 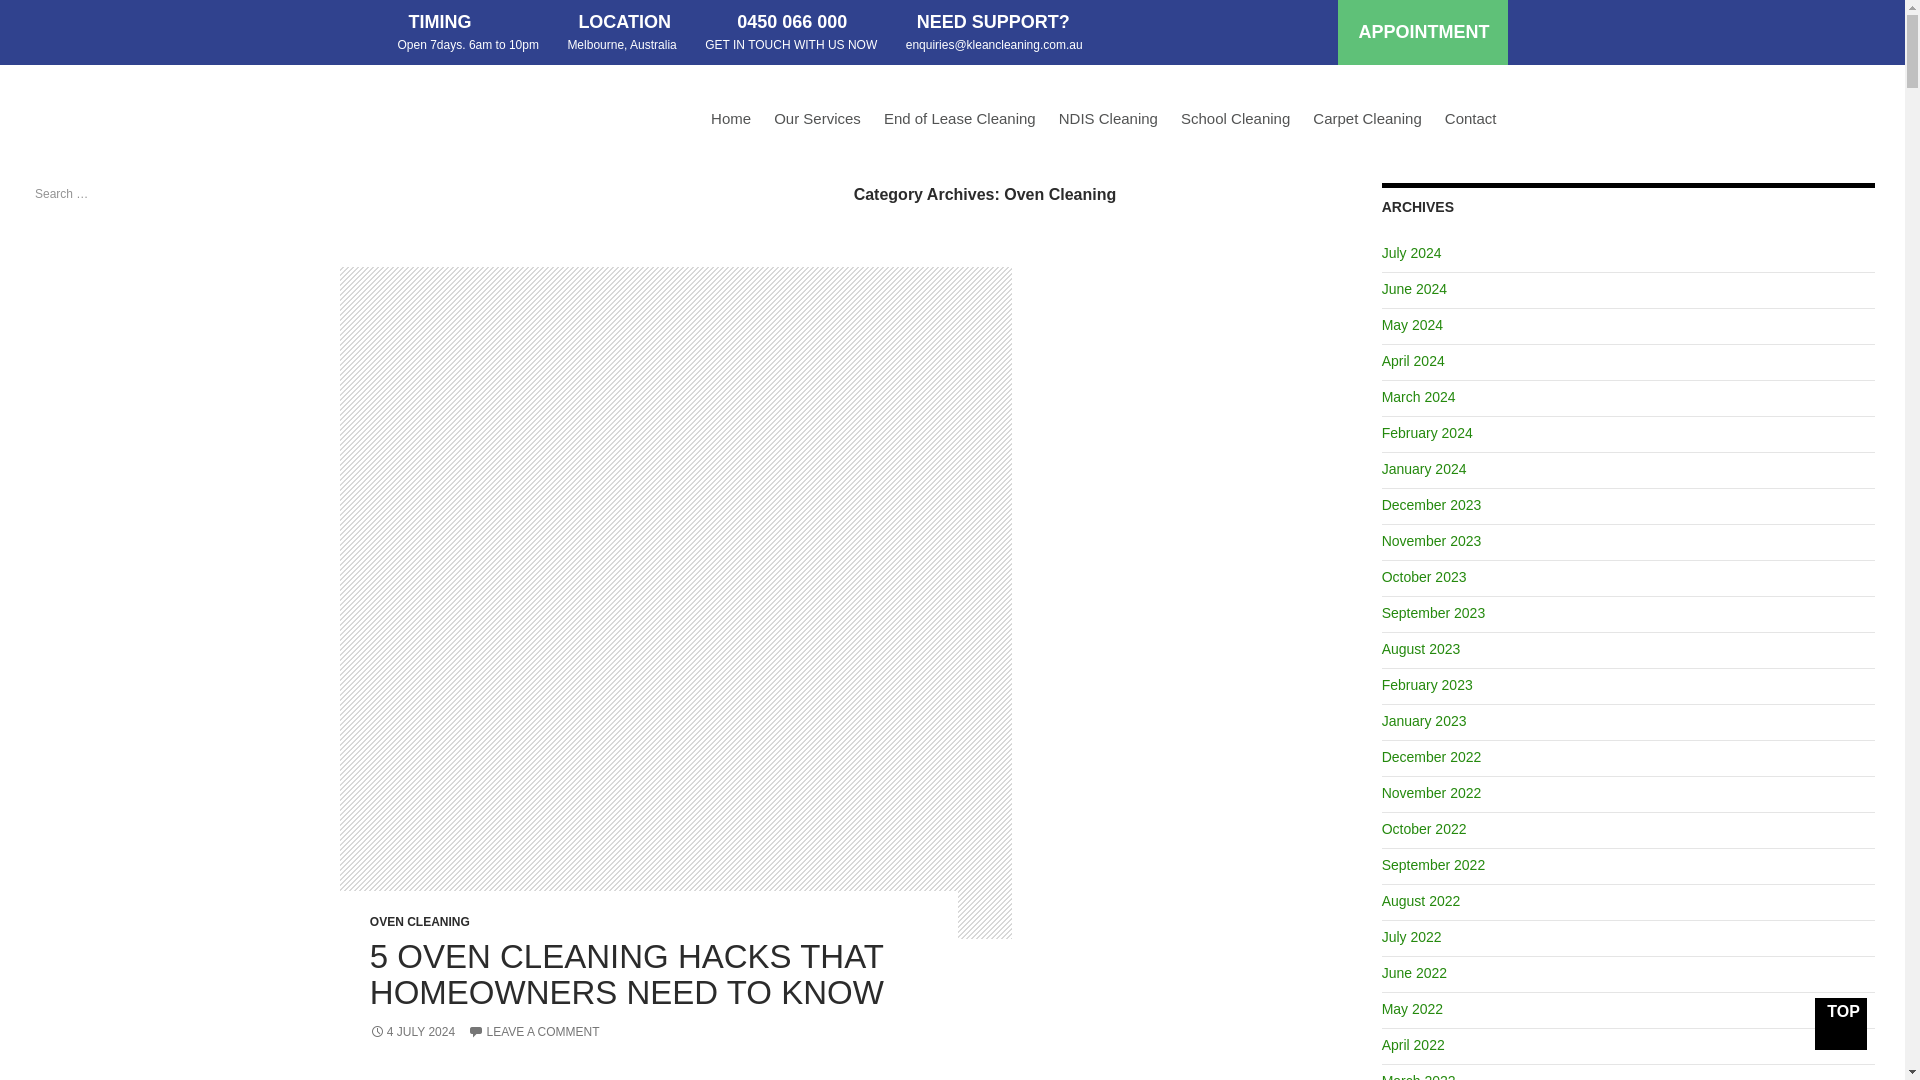 What do you see at coordinates (1108, 123) in the screenshot?
I see `NDIS Cleaning` at bounding box center [1108, 123].